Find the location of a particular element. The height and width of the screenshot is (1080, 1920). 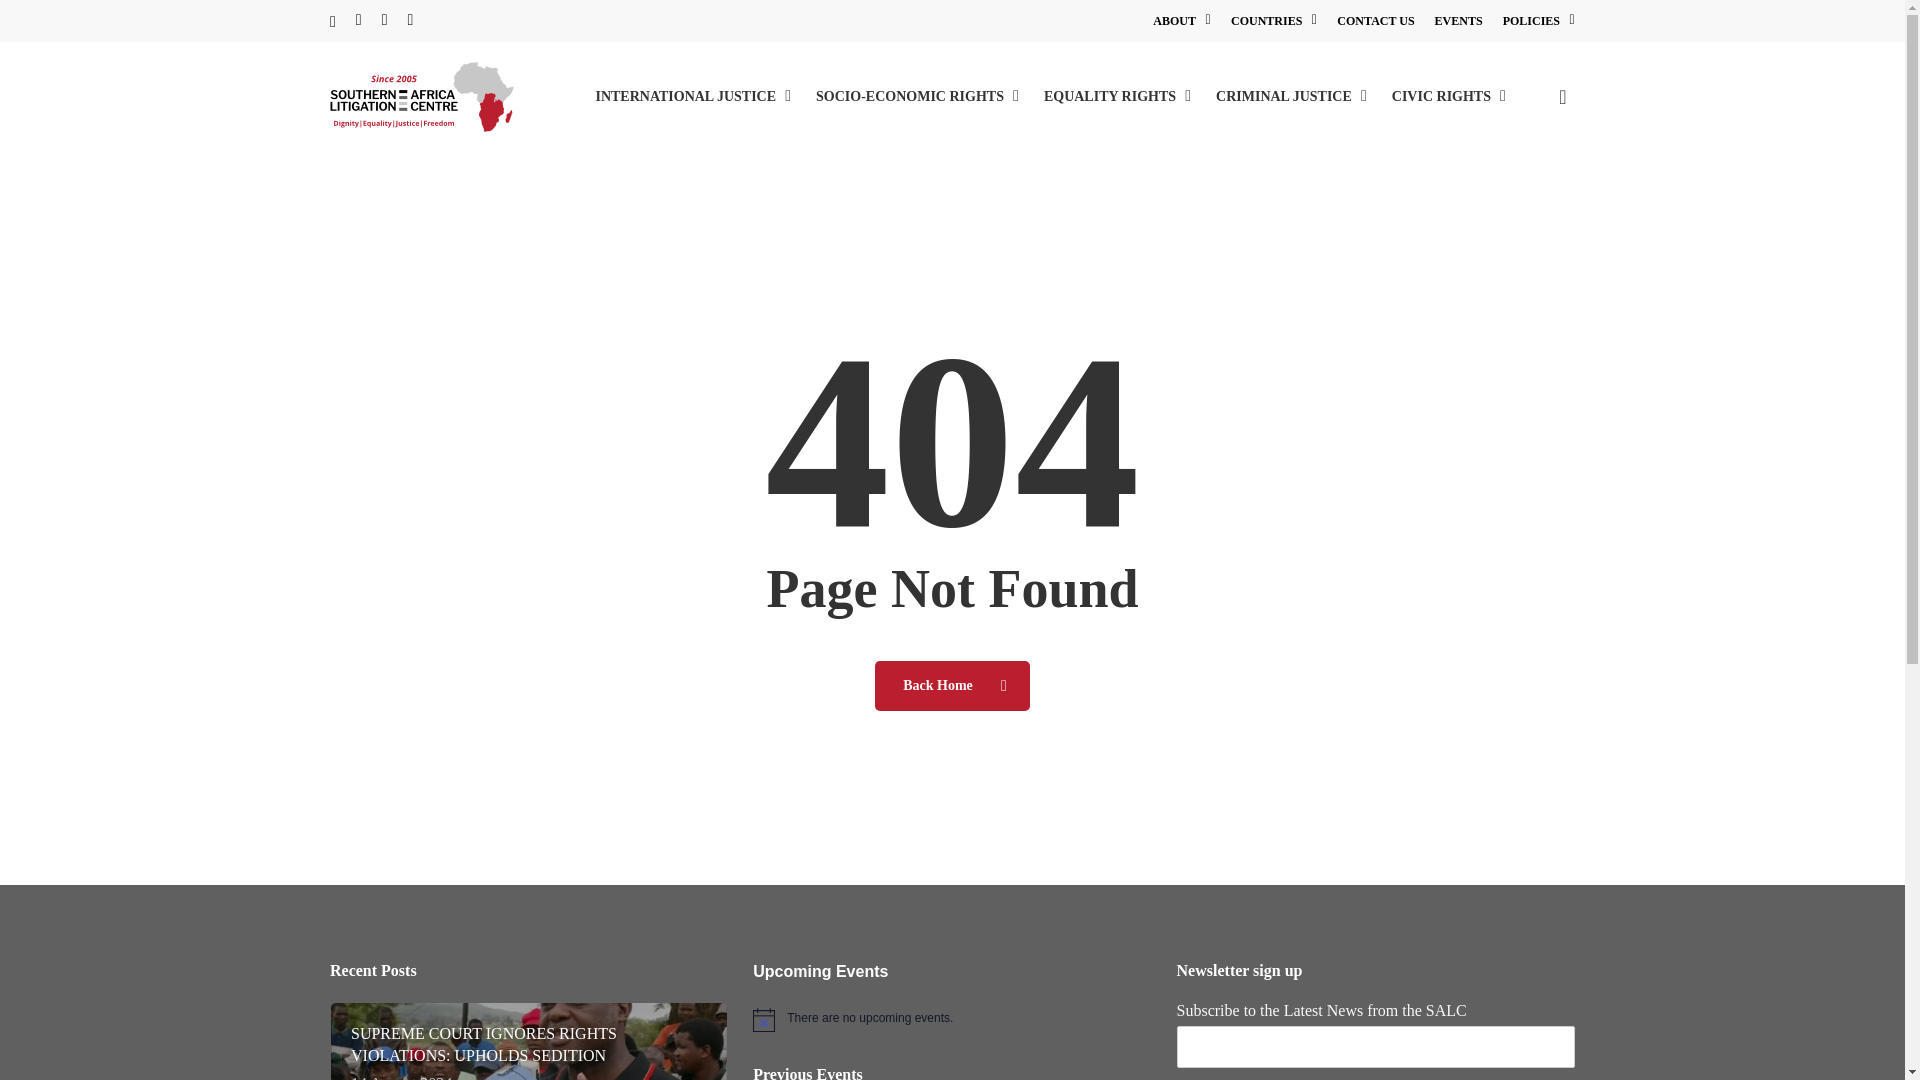

COUNTRIES is located at coordinates (1274, 20).